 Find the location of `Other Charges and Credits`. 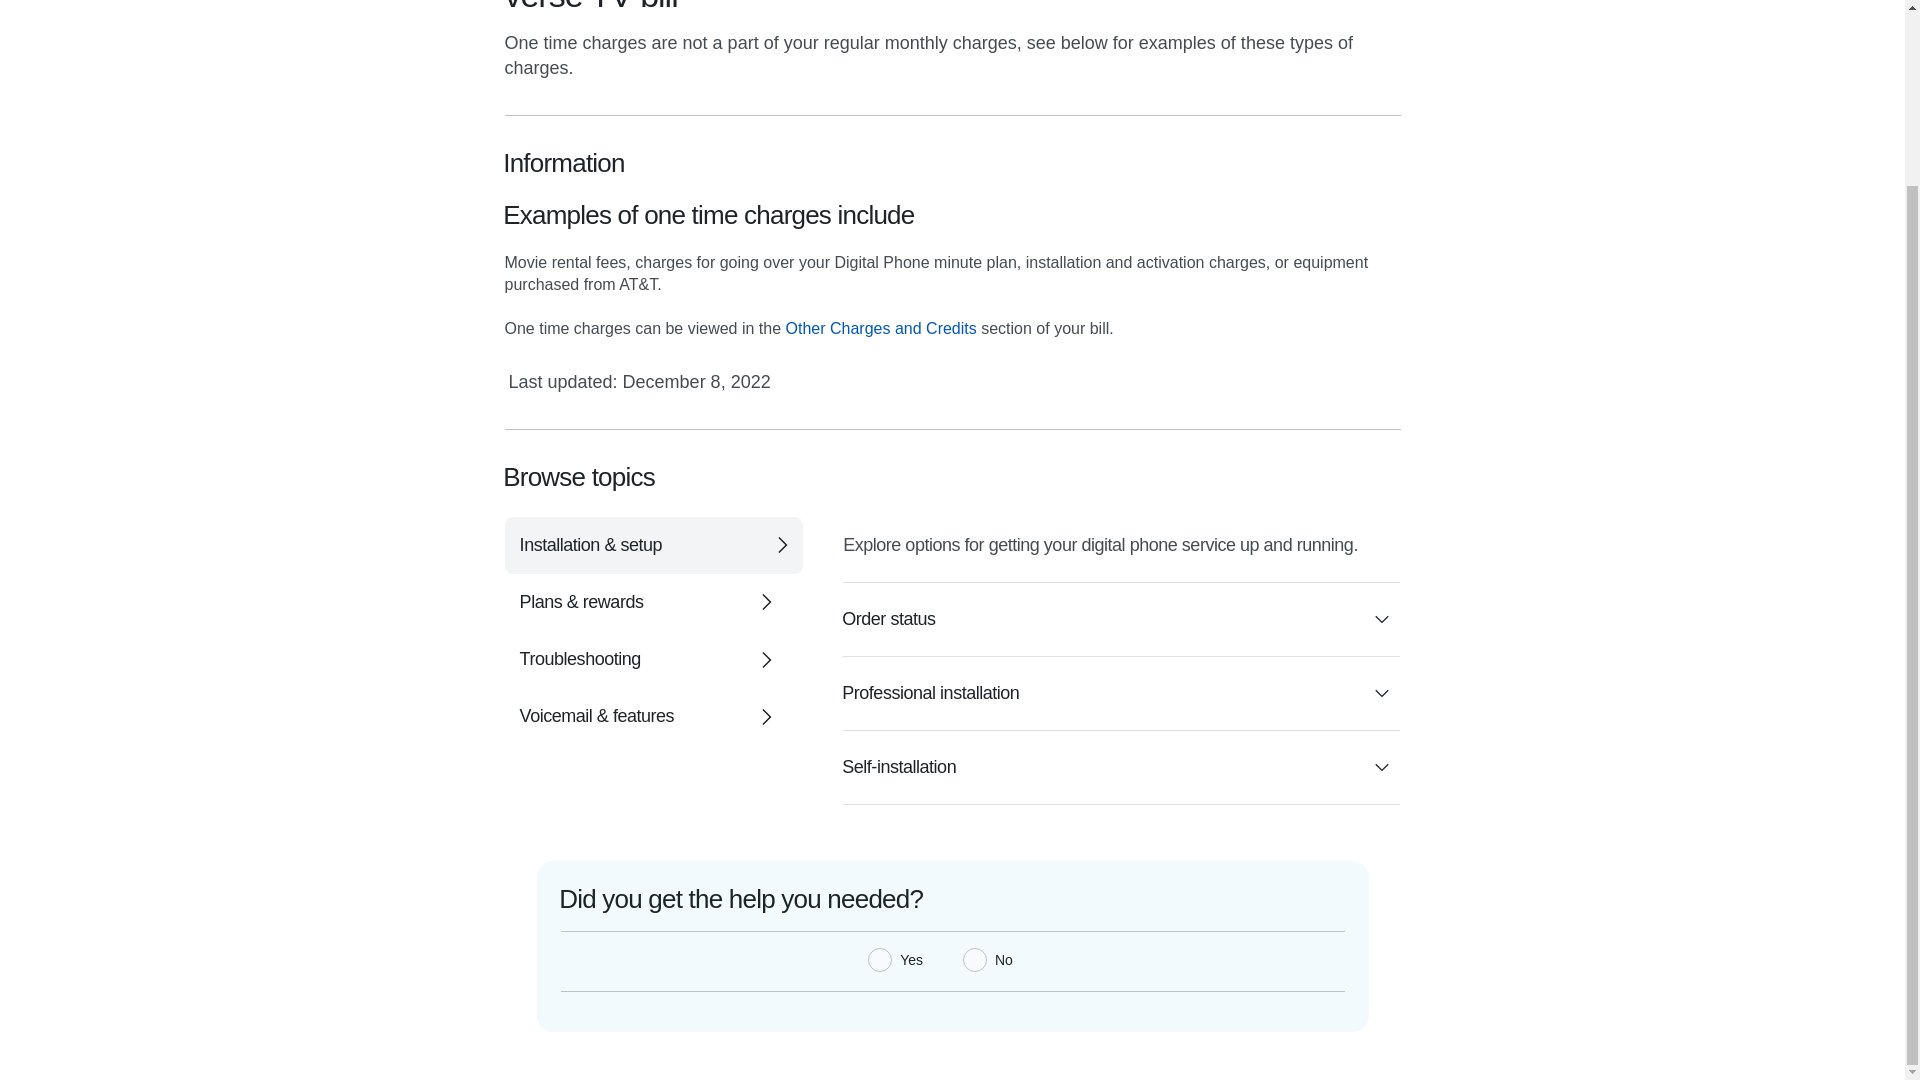

Other Charges and Credits is located at coordinates (881, 328).